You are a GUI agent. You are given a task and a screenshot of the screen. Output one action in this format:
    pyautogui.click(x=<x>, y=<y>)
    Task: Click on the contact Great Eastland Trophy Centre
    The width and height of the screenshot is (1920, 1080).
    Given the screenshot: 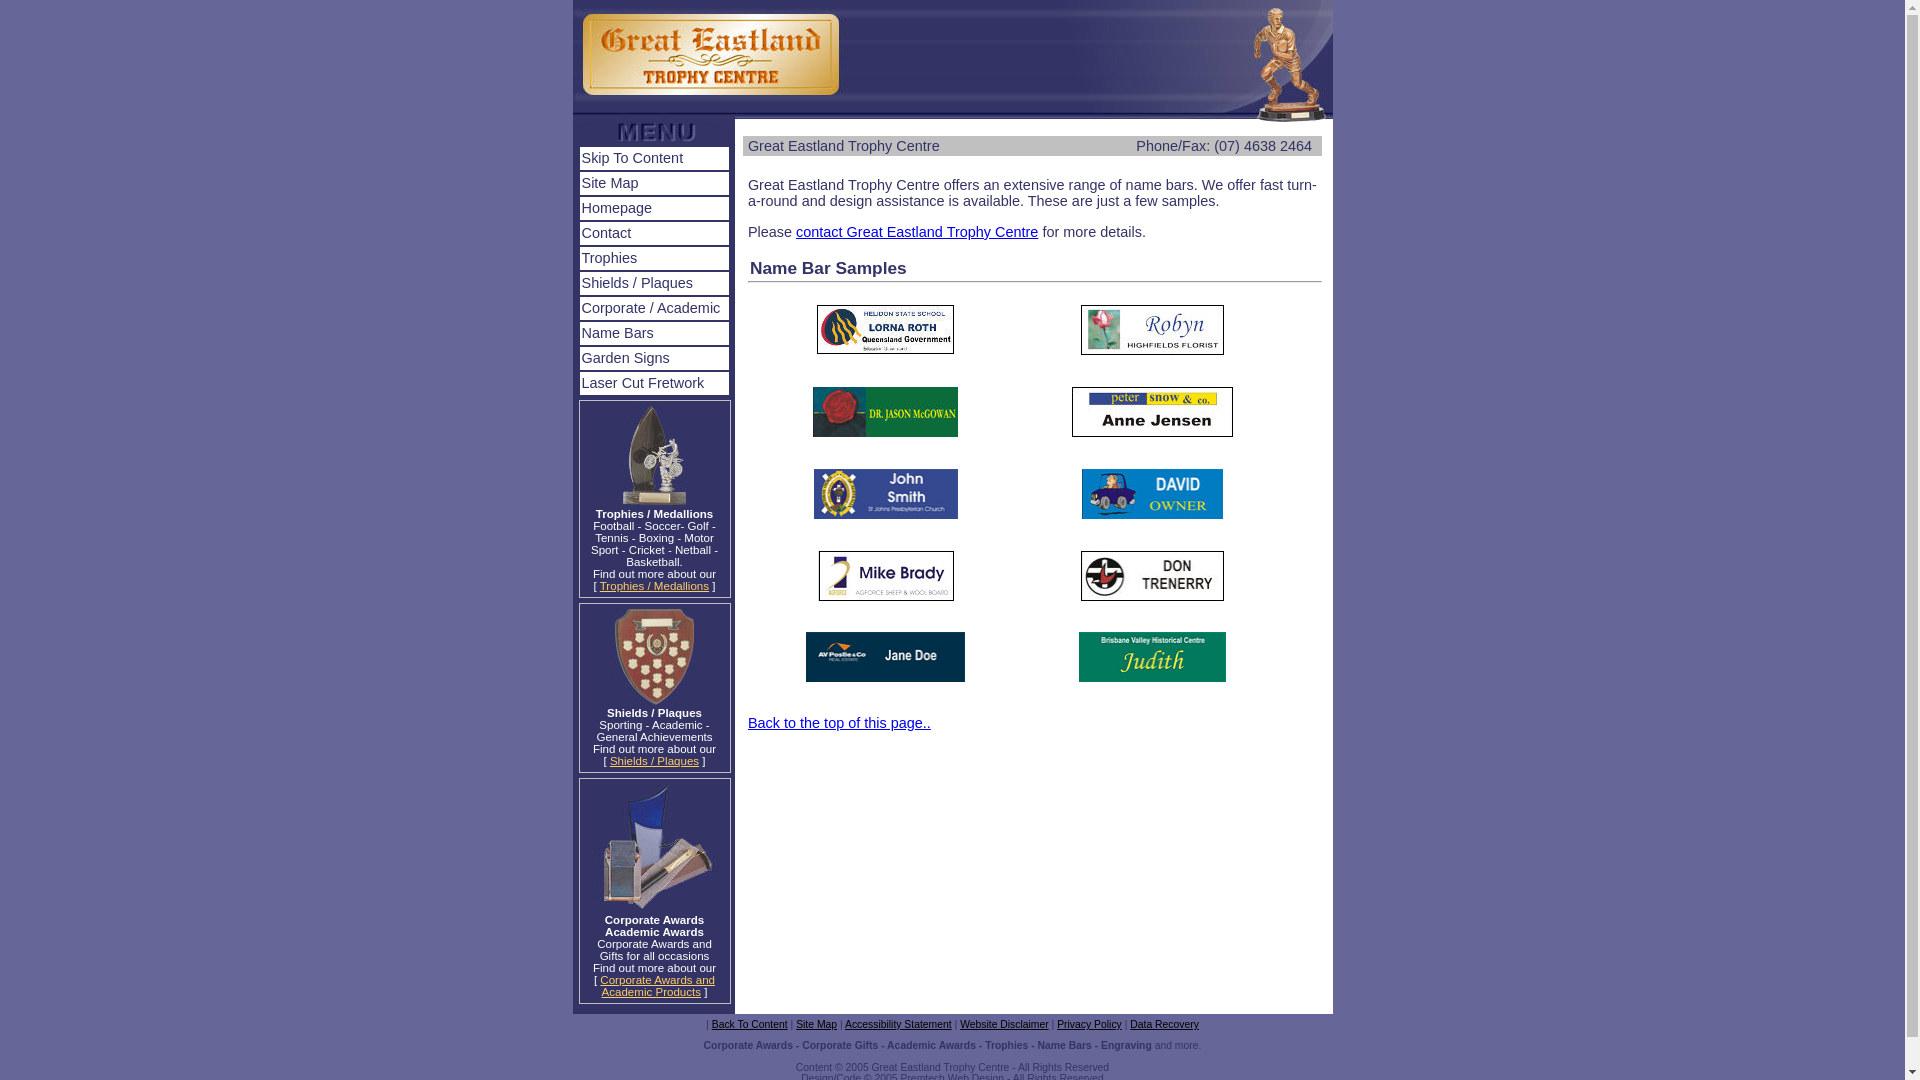 What is the action you would take?
    pyautogui.click(x=917, y=232)
    